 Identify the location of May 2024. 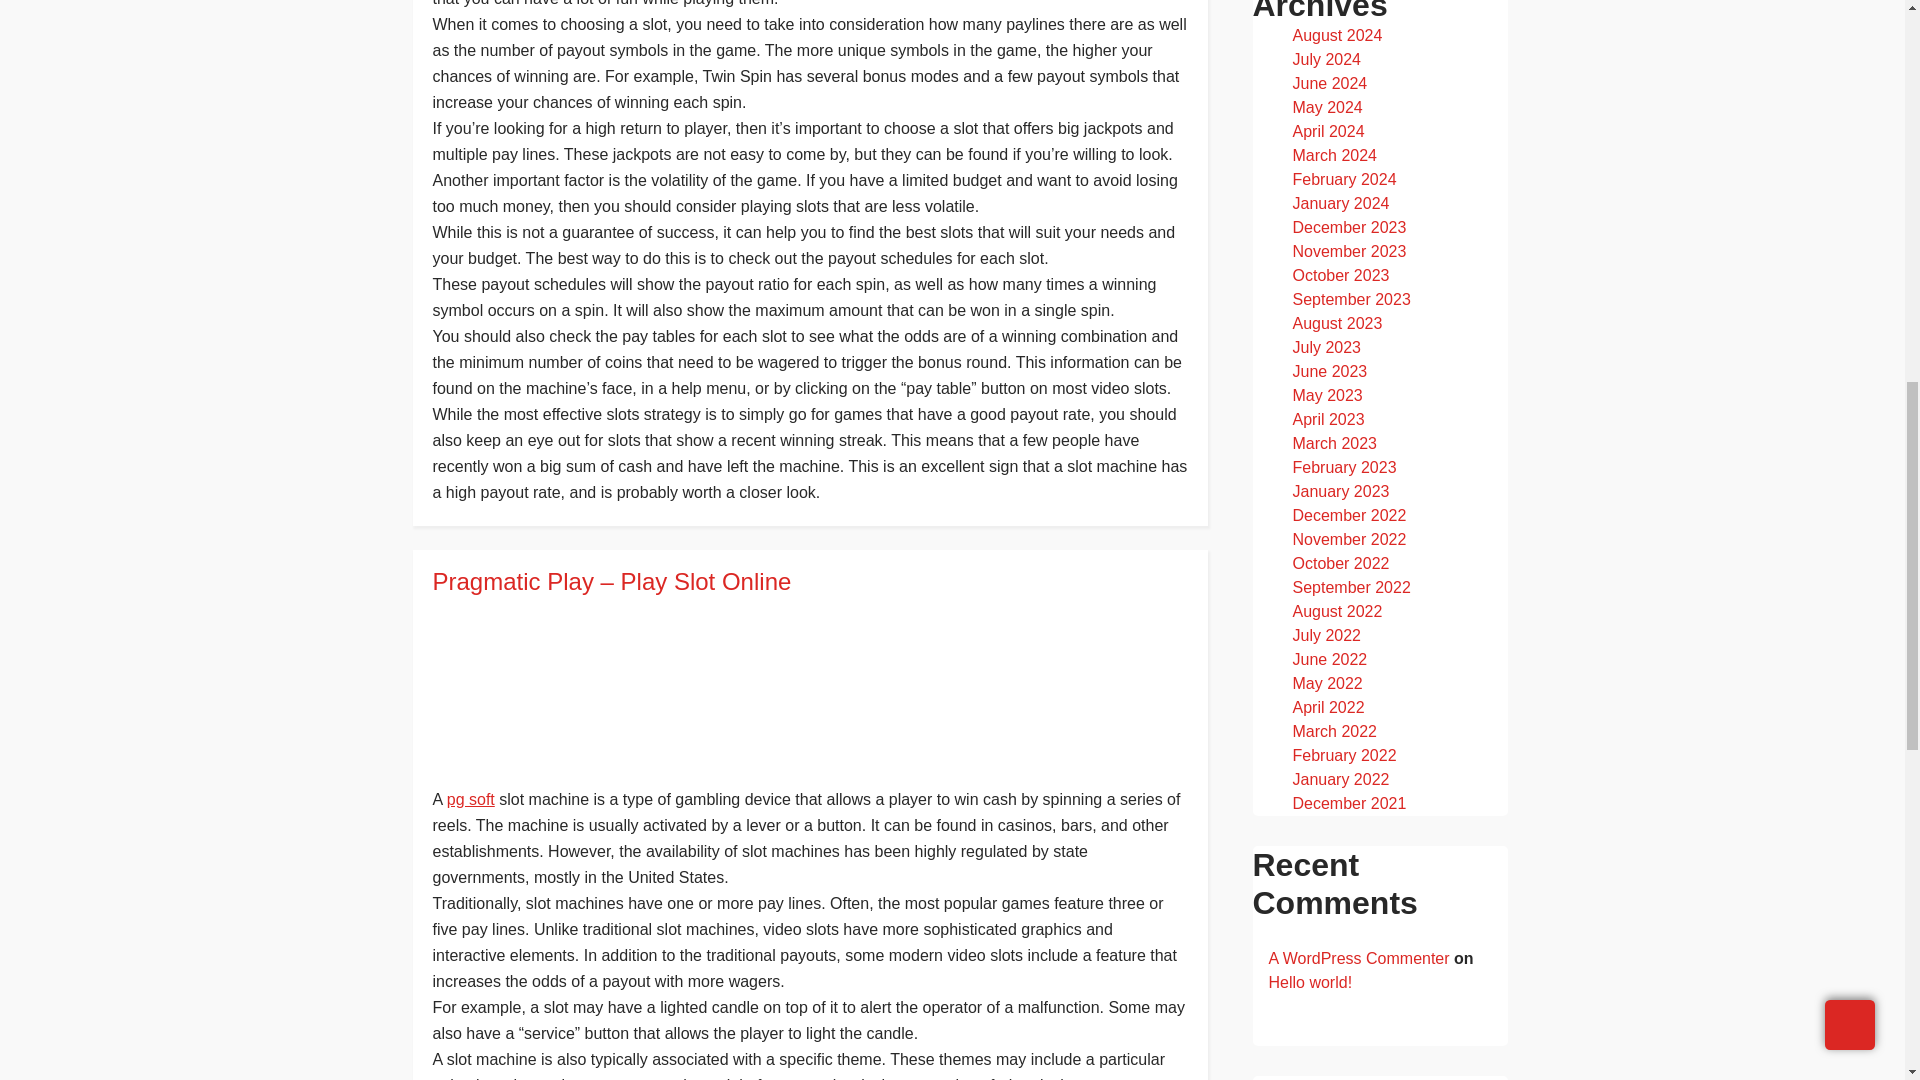
(1326, 107).